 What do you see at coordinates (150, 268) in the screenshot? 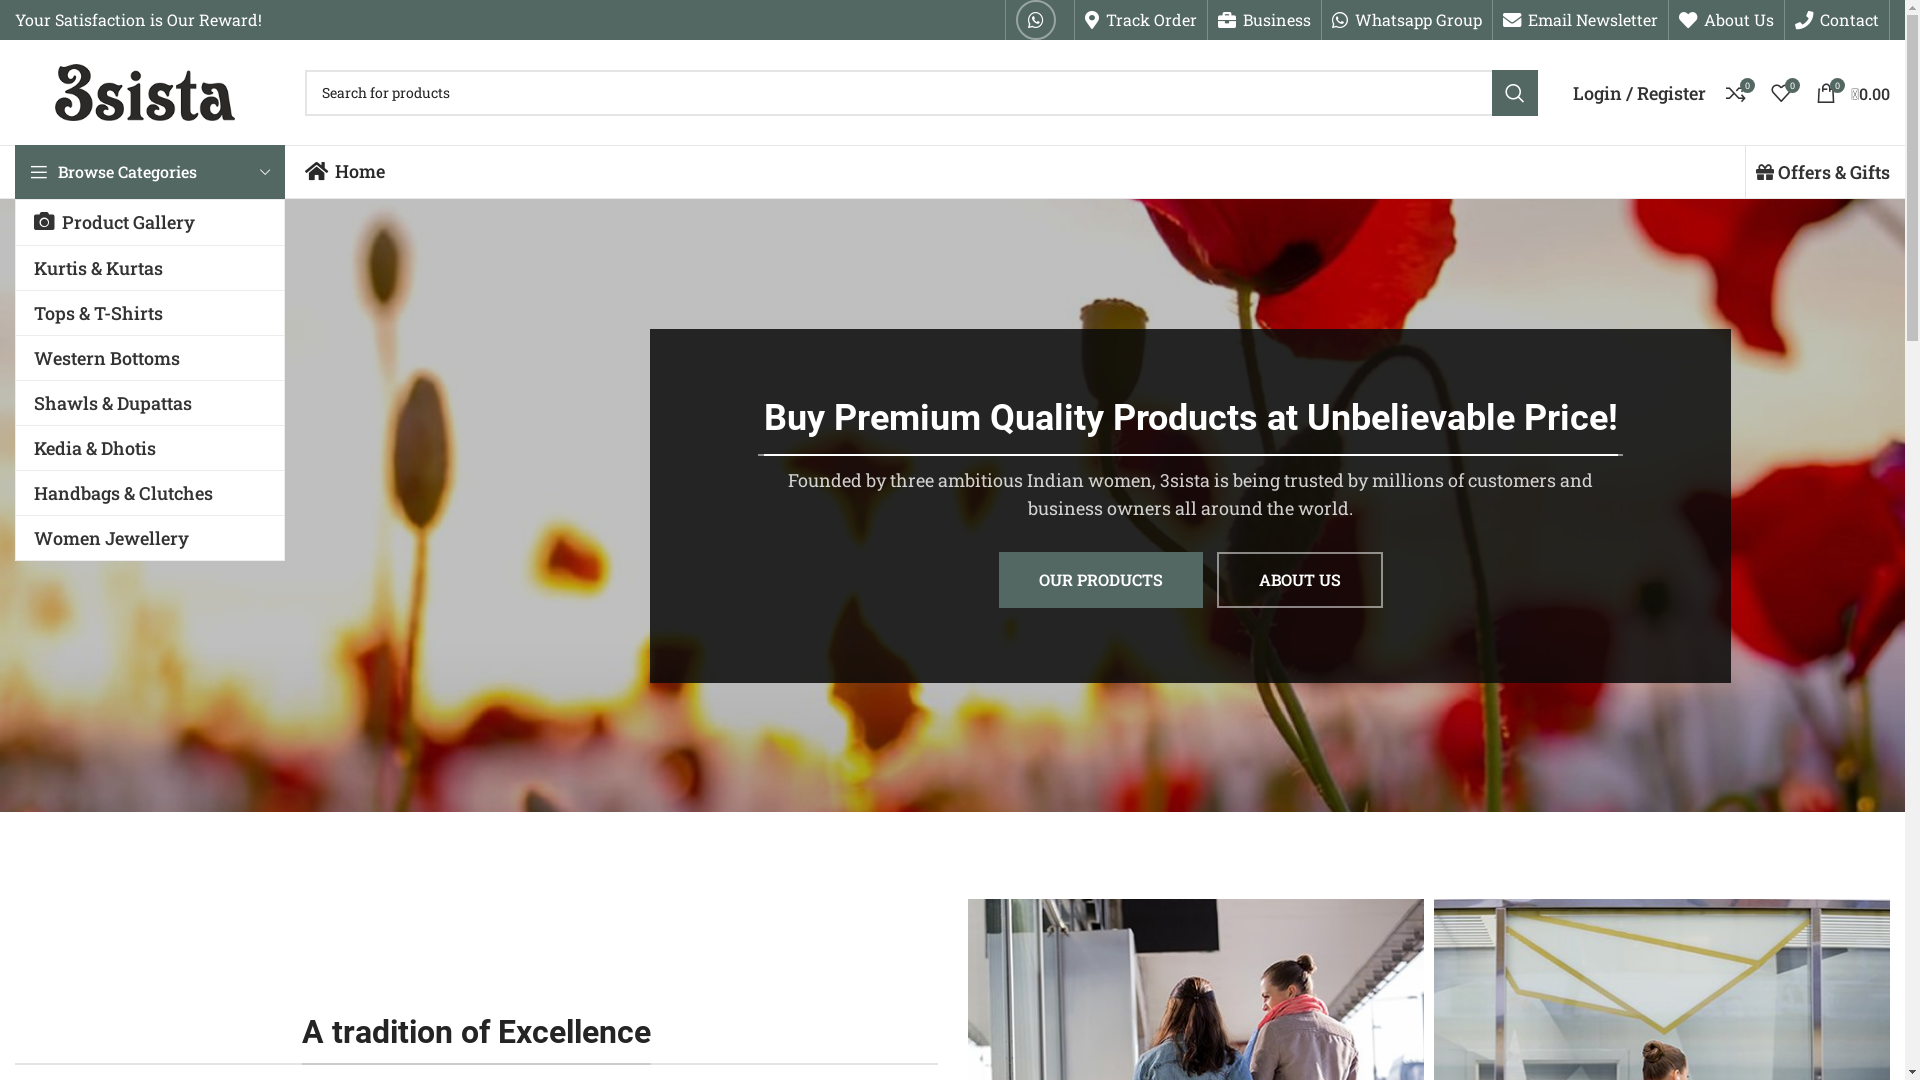
I see `Kurtis & Kurtas` at bounding box center [150, 268].